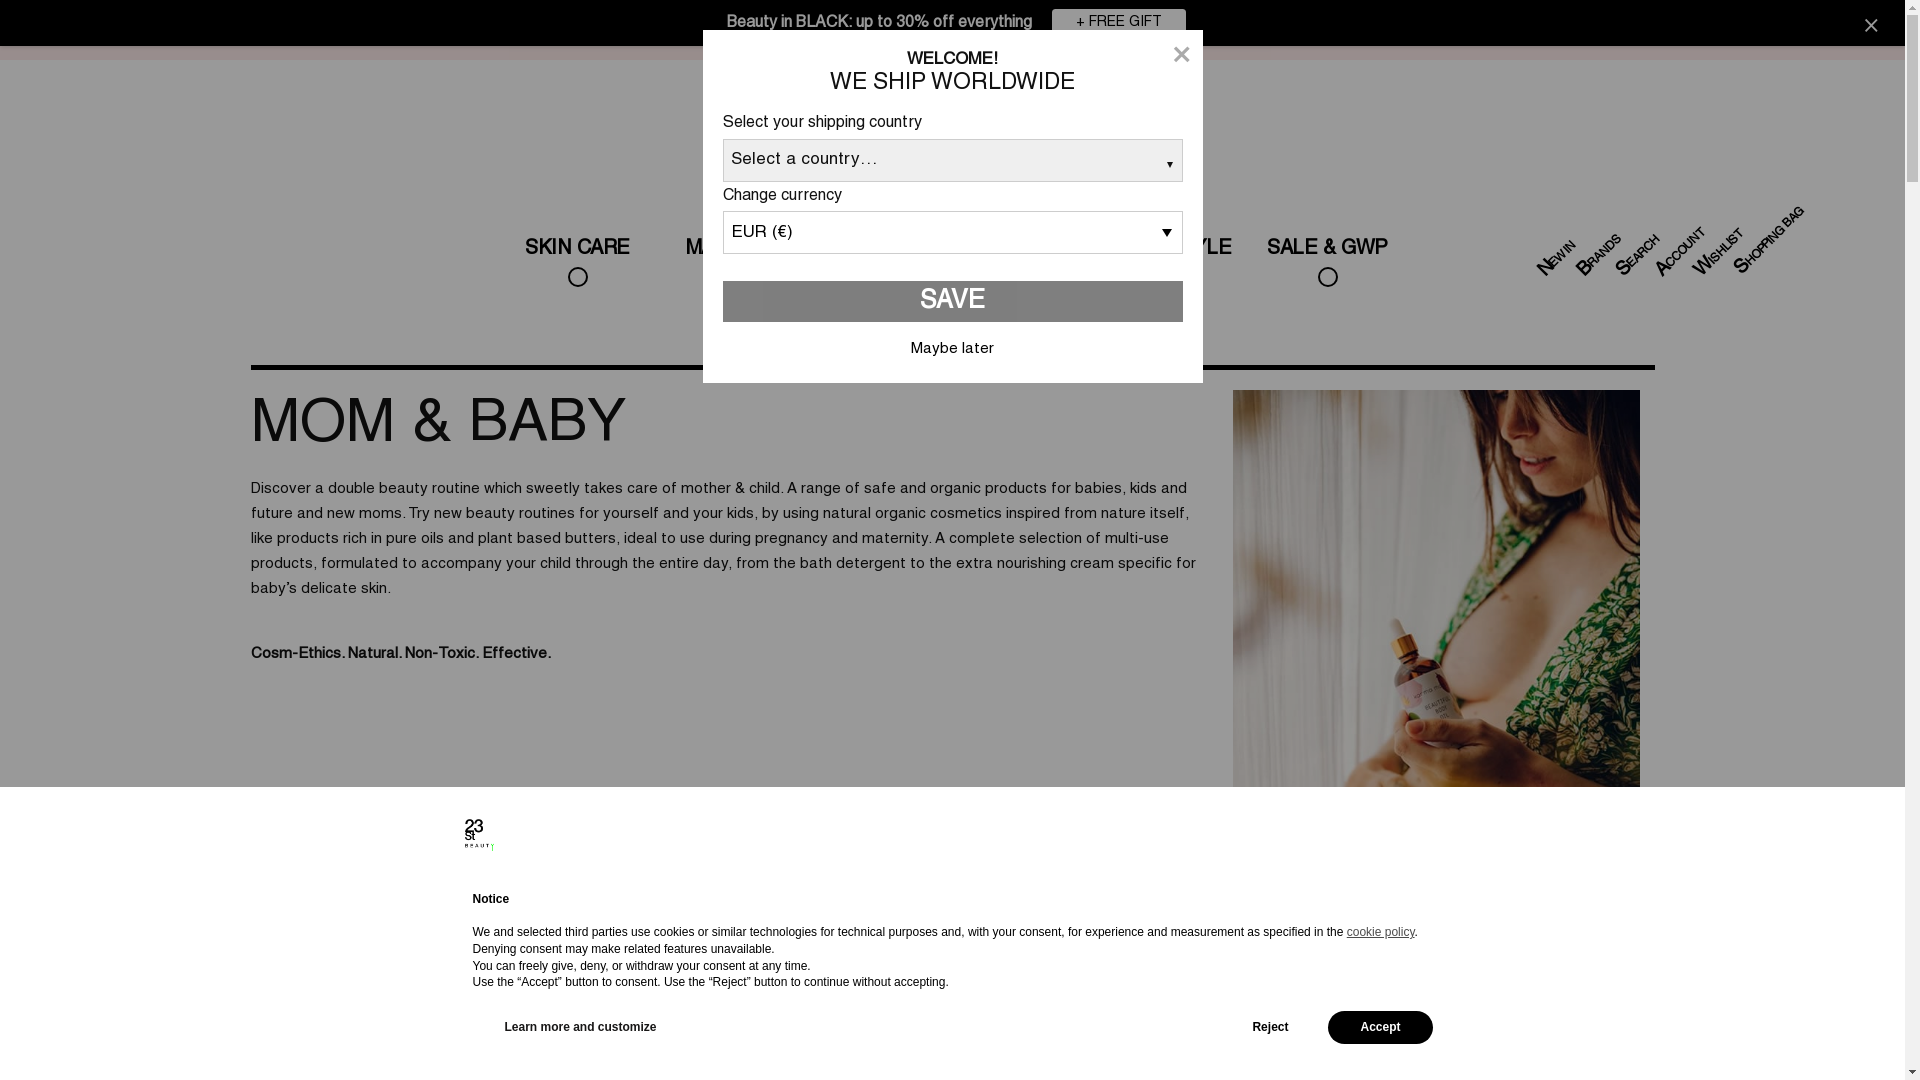 This screenshot has height=1080, width=1920. Describe the element at coordinates (1525, 953) in the screenshot. I see `Mom & Baby` at that location.